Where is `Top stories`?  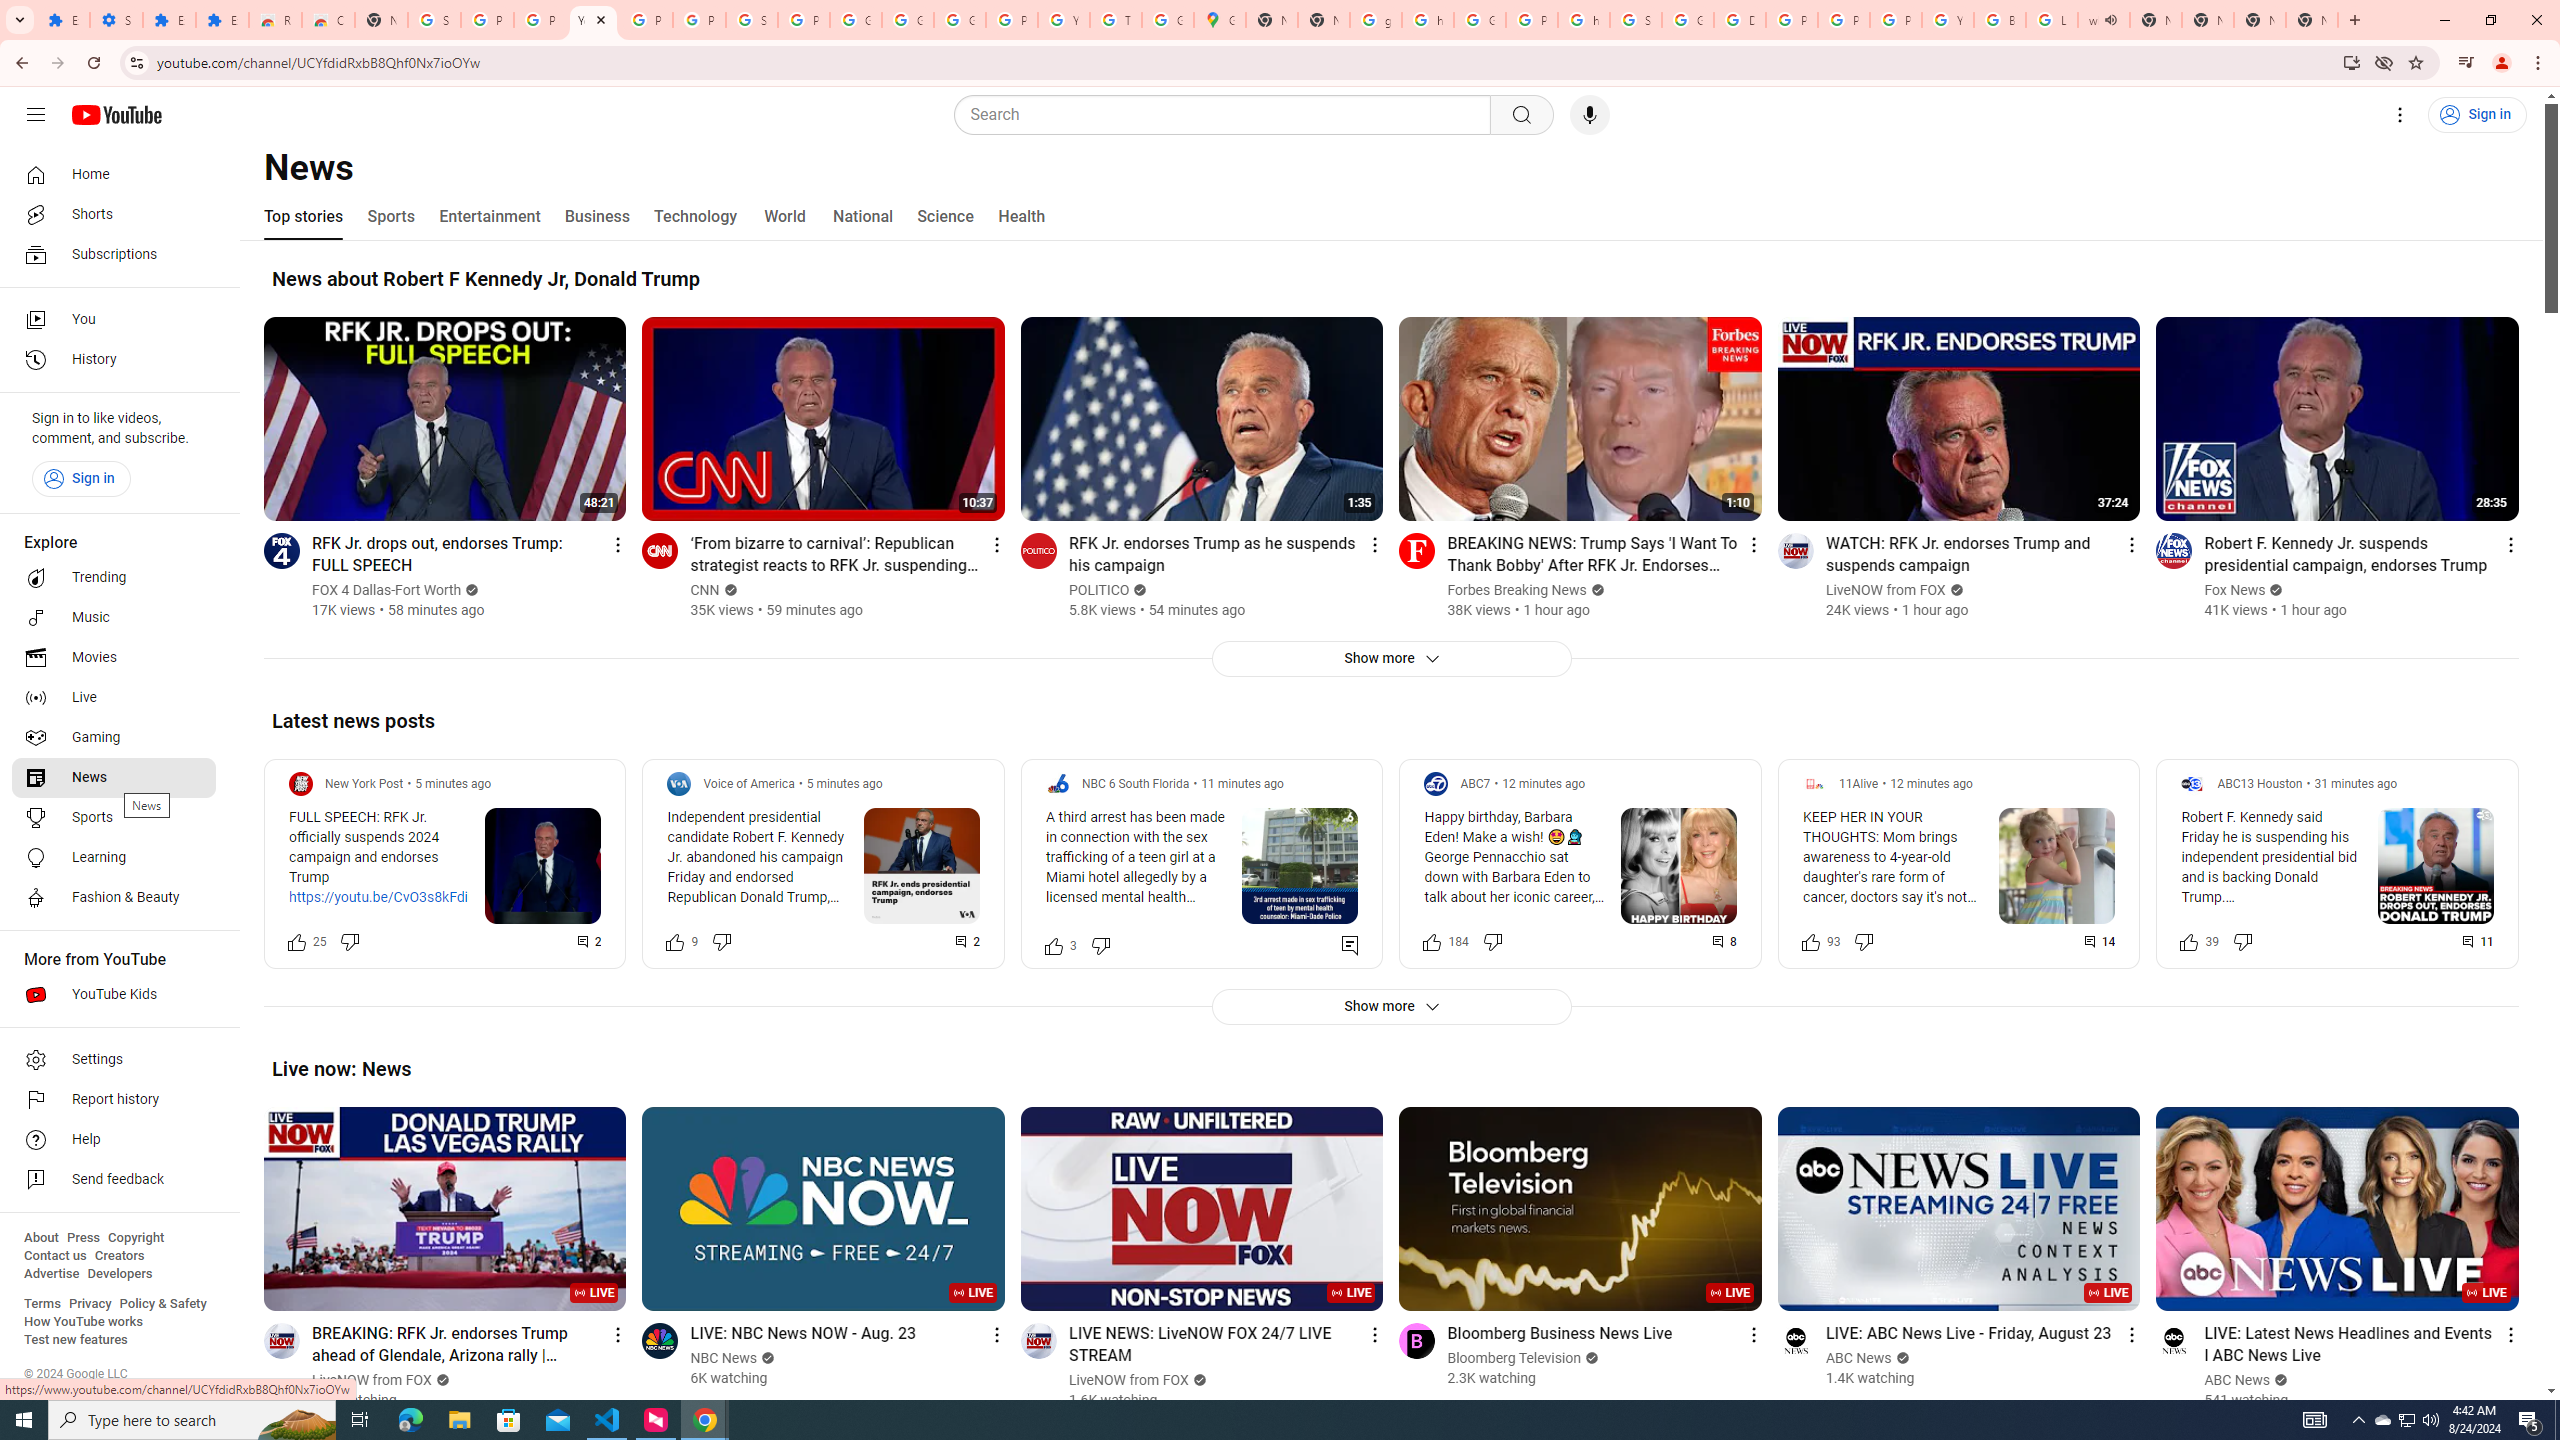
Top stories is located at coordinates (303, 216).